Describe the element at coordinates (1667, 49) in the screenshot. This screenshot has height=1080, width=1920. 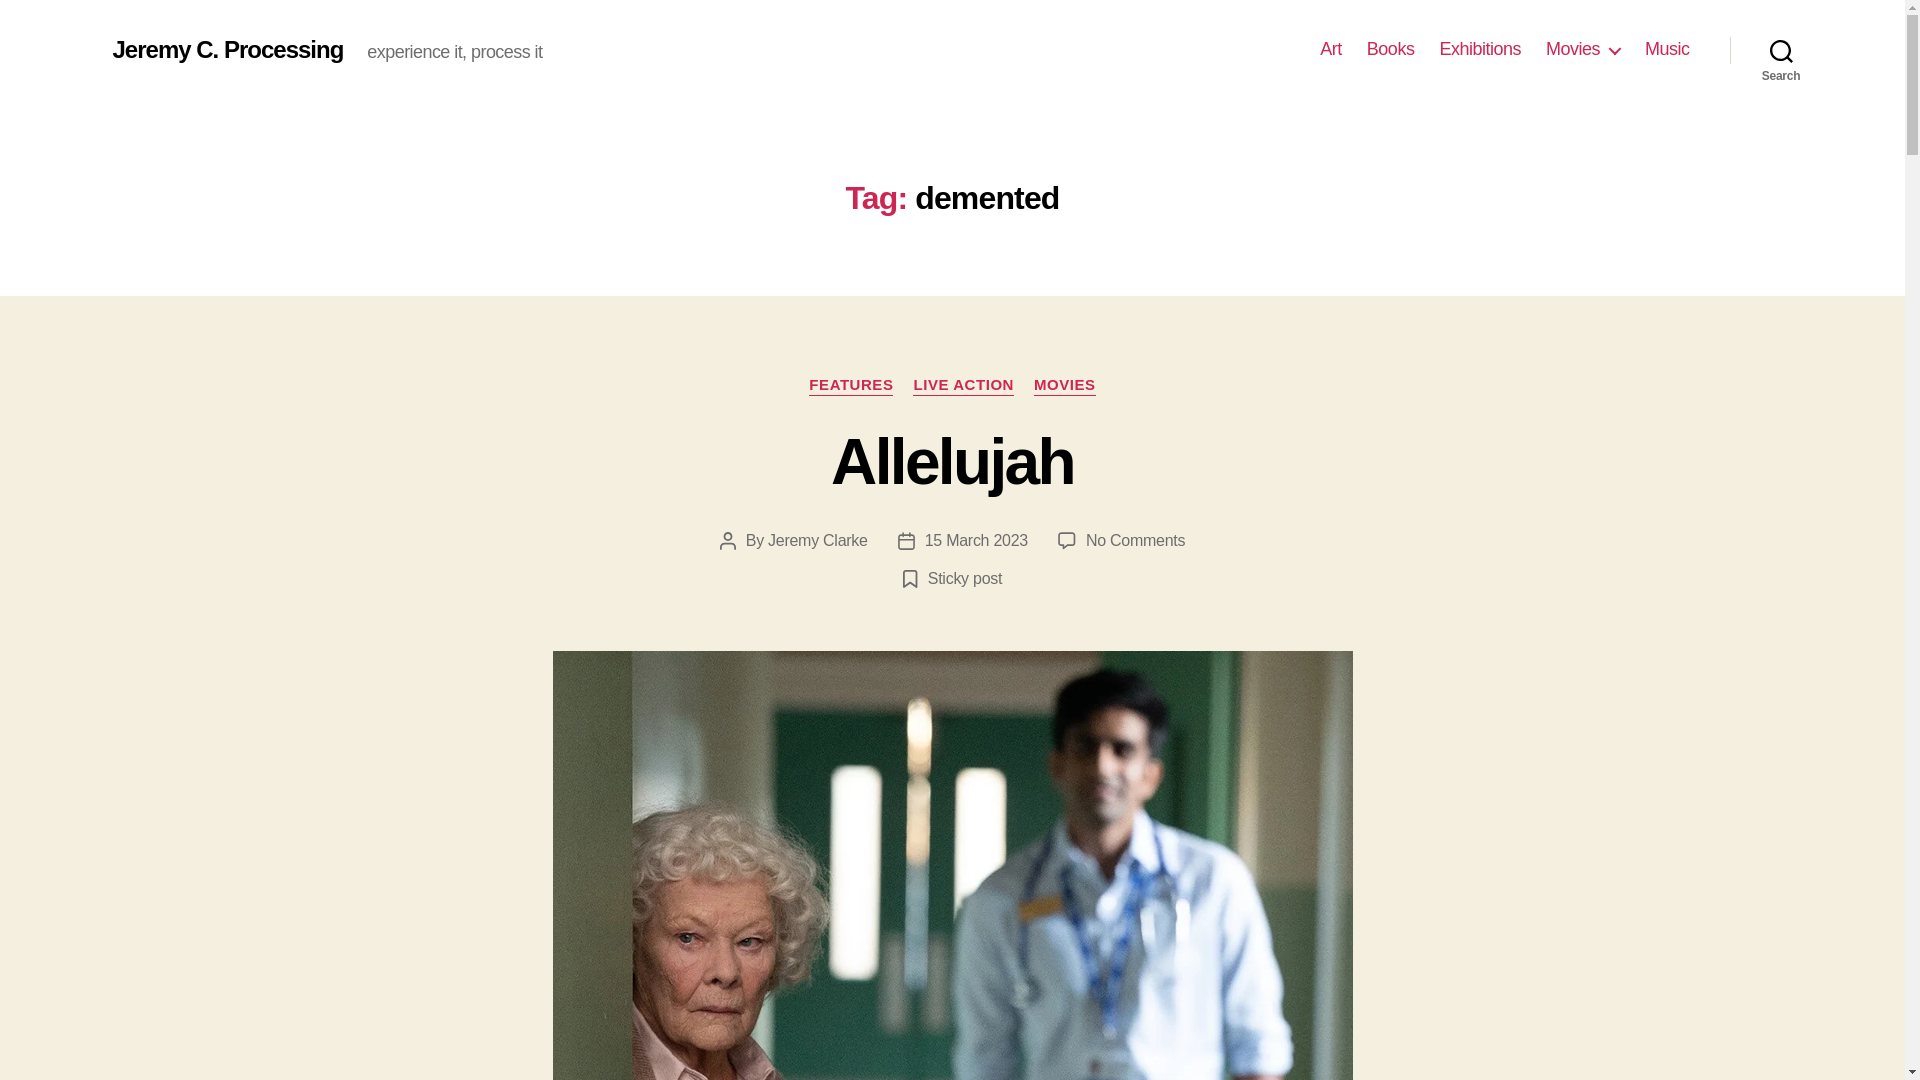
I see `LIVE ACTION` at that location.